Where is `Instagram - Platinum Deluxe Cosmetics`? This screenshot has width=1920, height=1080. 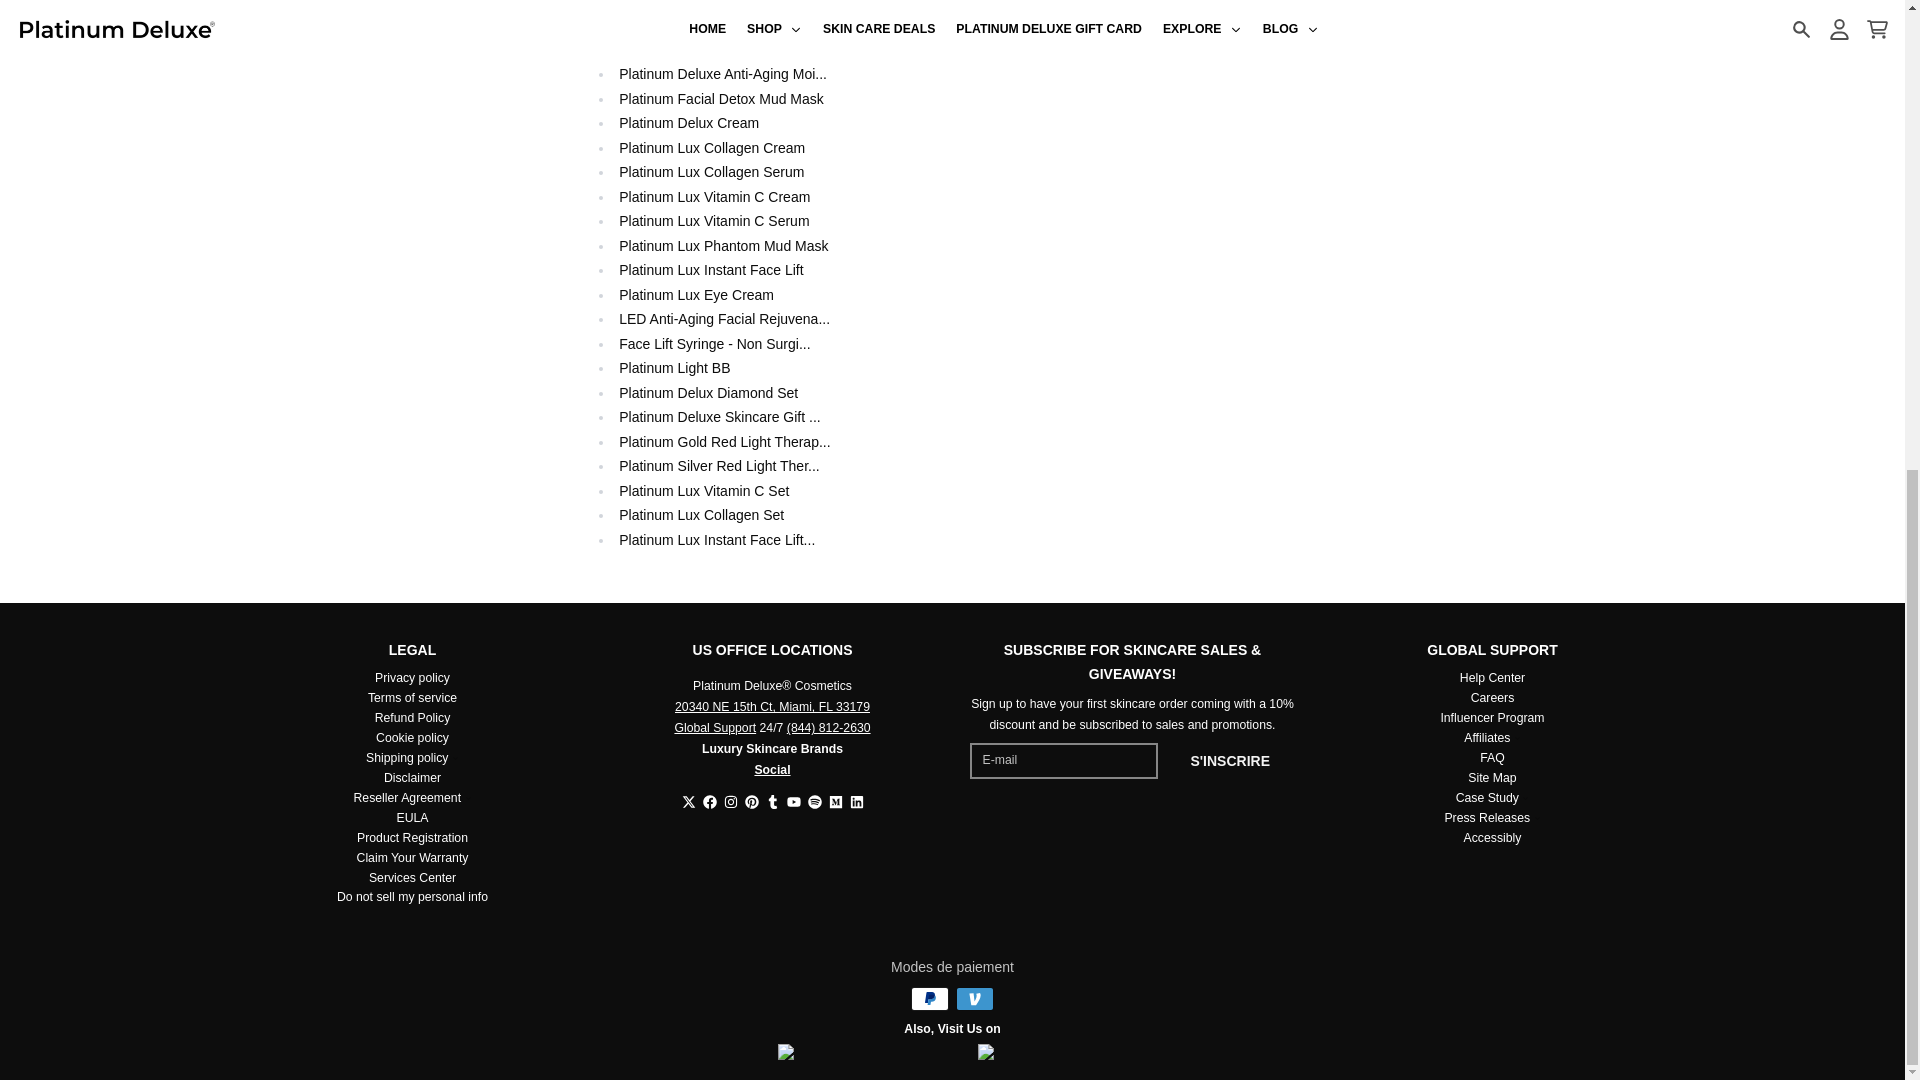 Instagram - Platinum Deluxe Cosmetics is located at coordinates (730, 801).